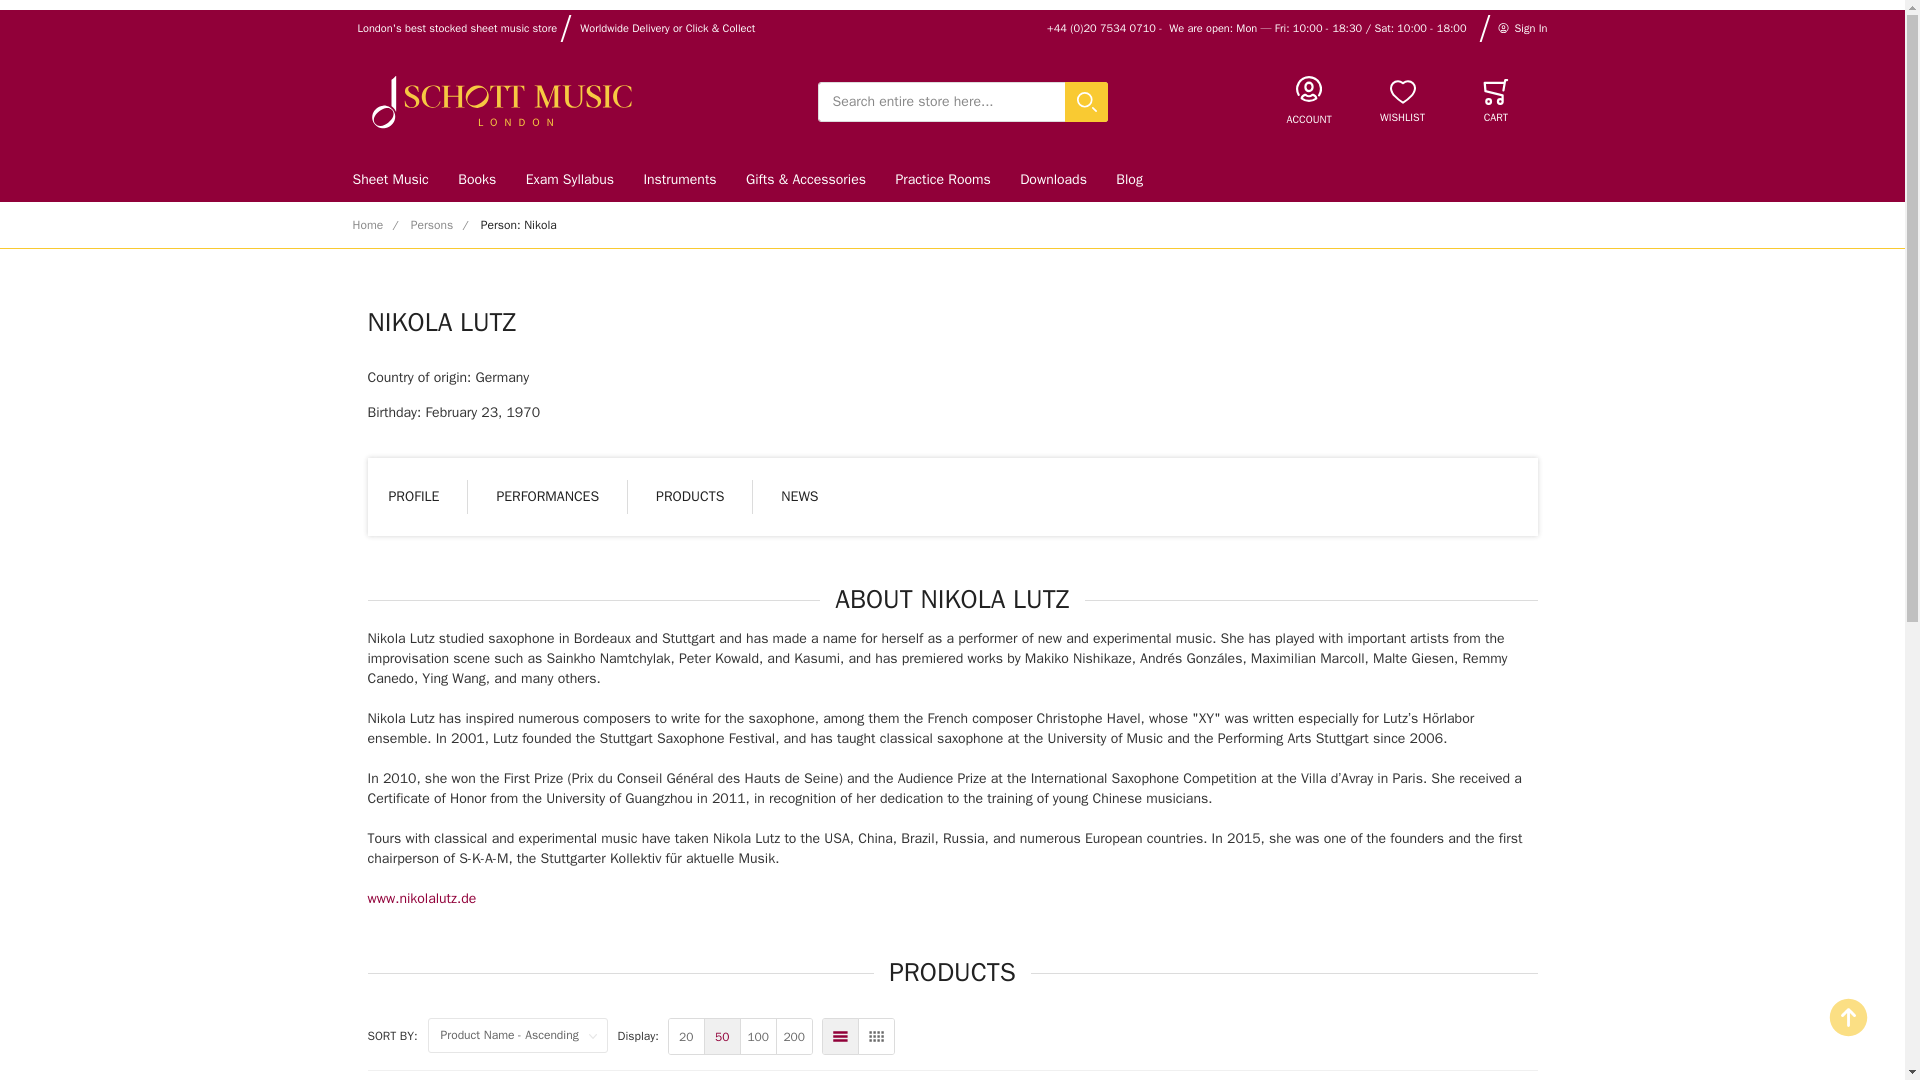  I want to click on Persons, so click(432, 226).